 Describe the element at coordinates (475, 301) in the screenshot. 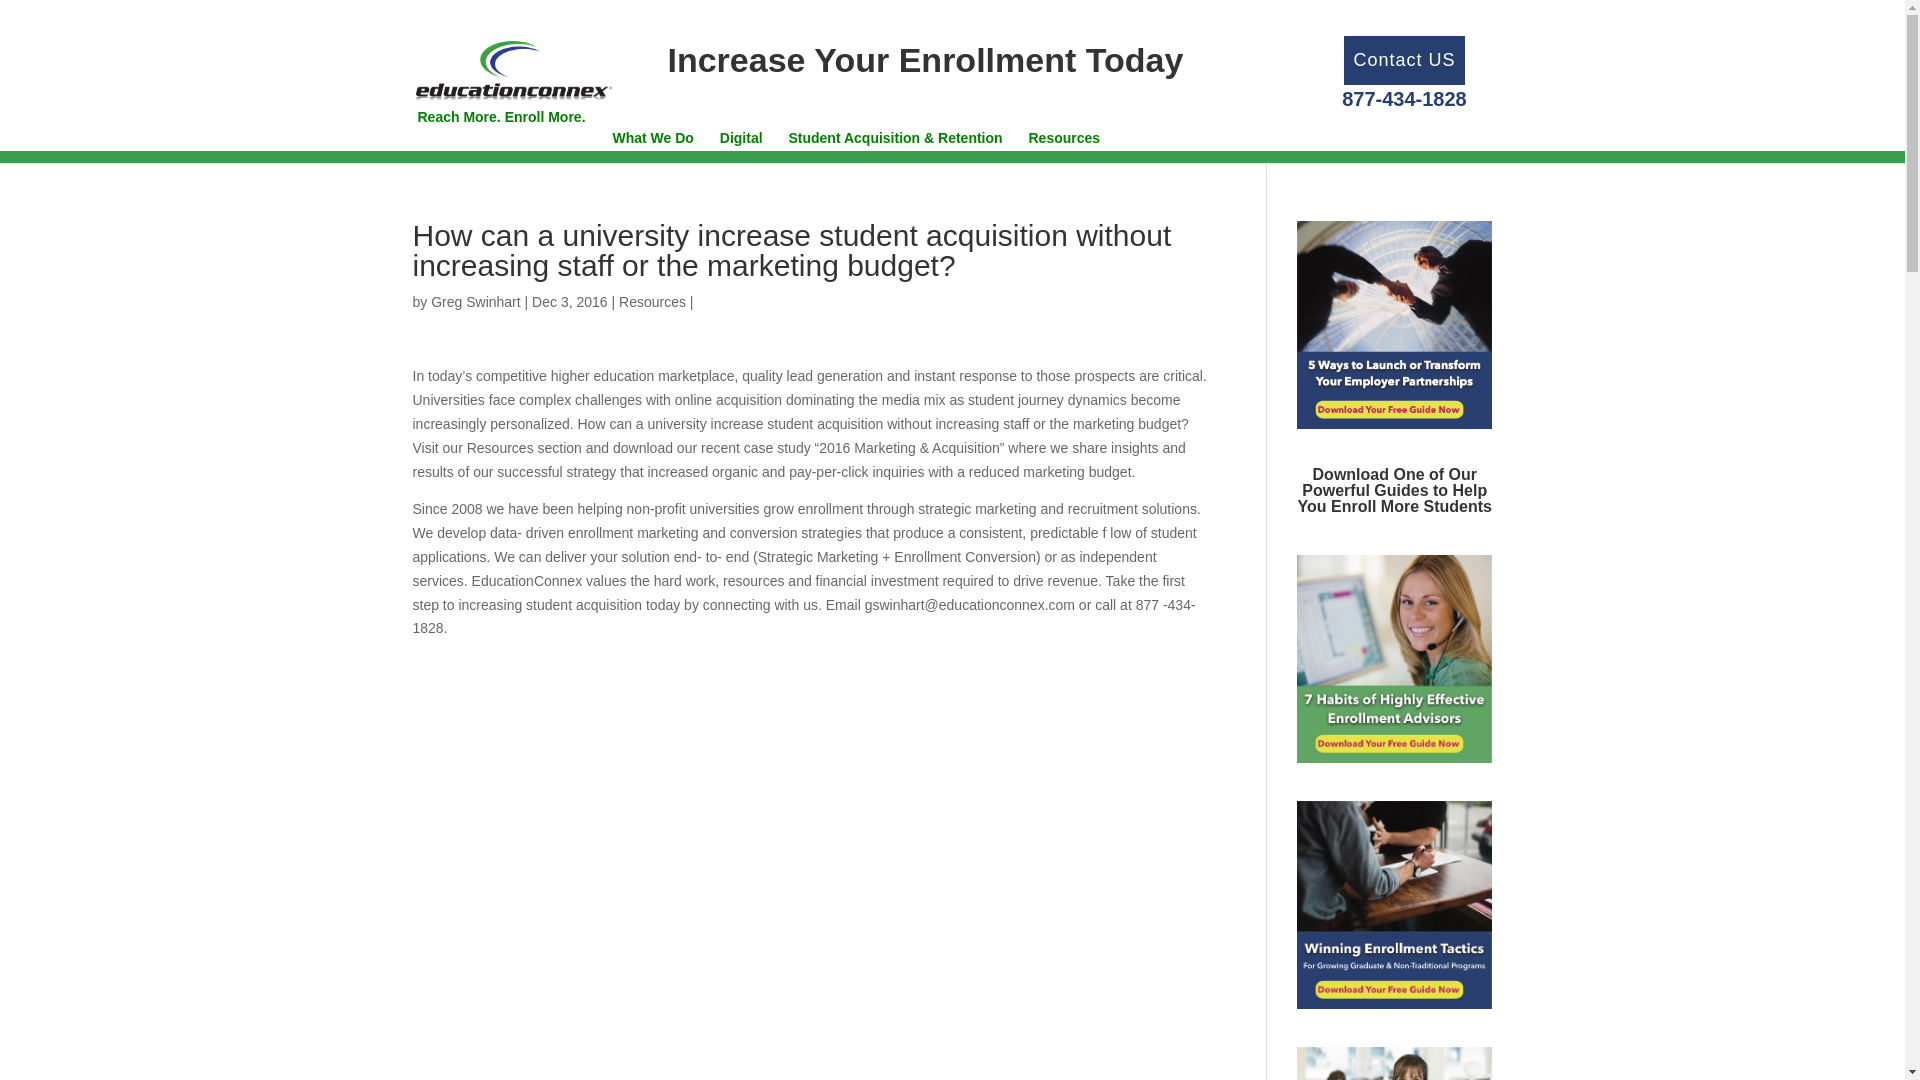

I see `Posts by Greg Swinhart` at that location.